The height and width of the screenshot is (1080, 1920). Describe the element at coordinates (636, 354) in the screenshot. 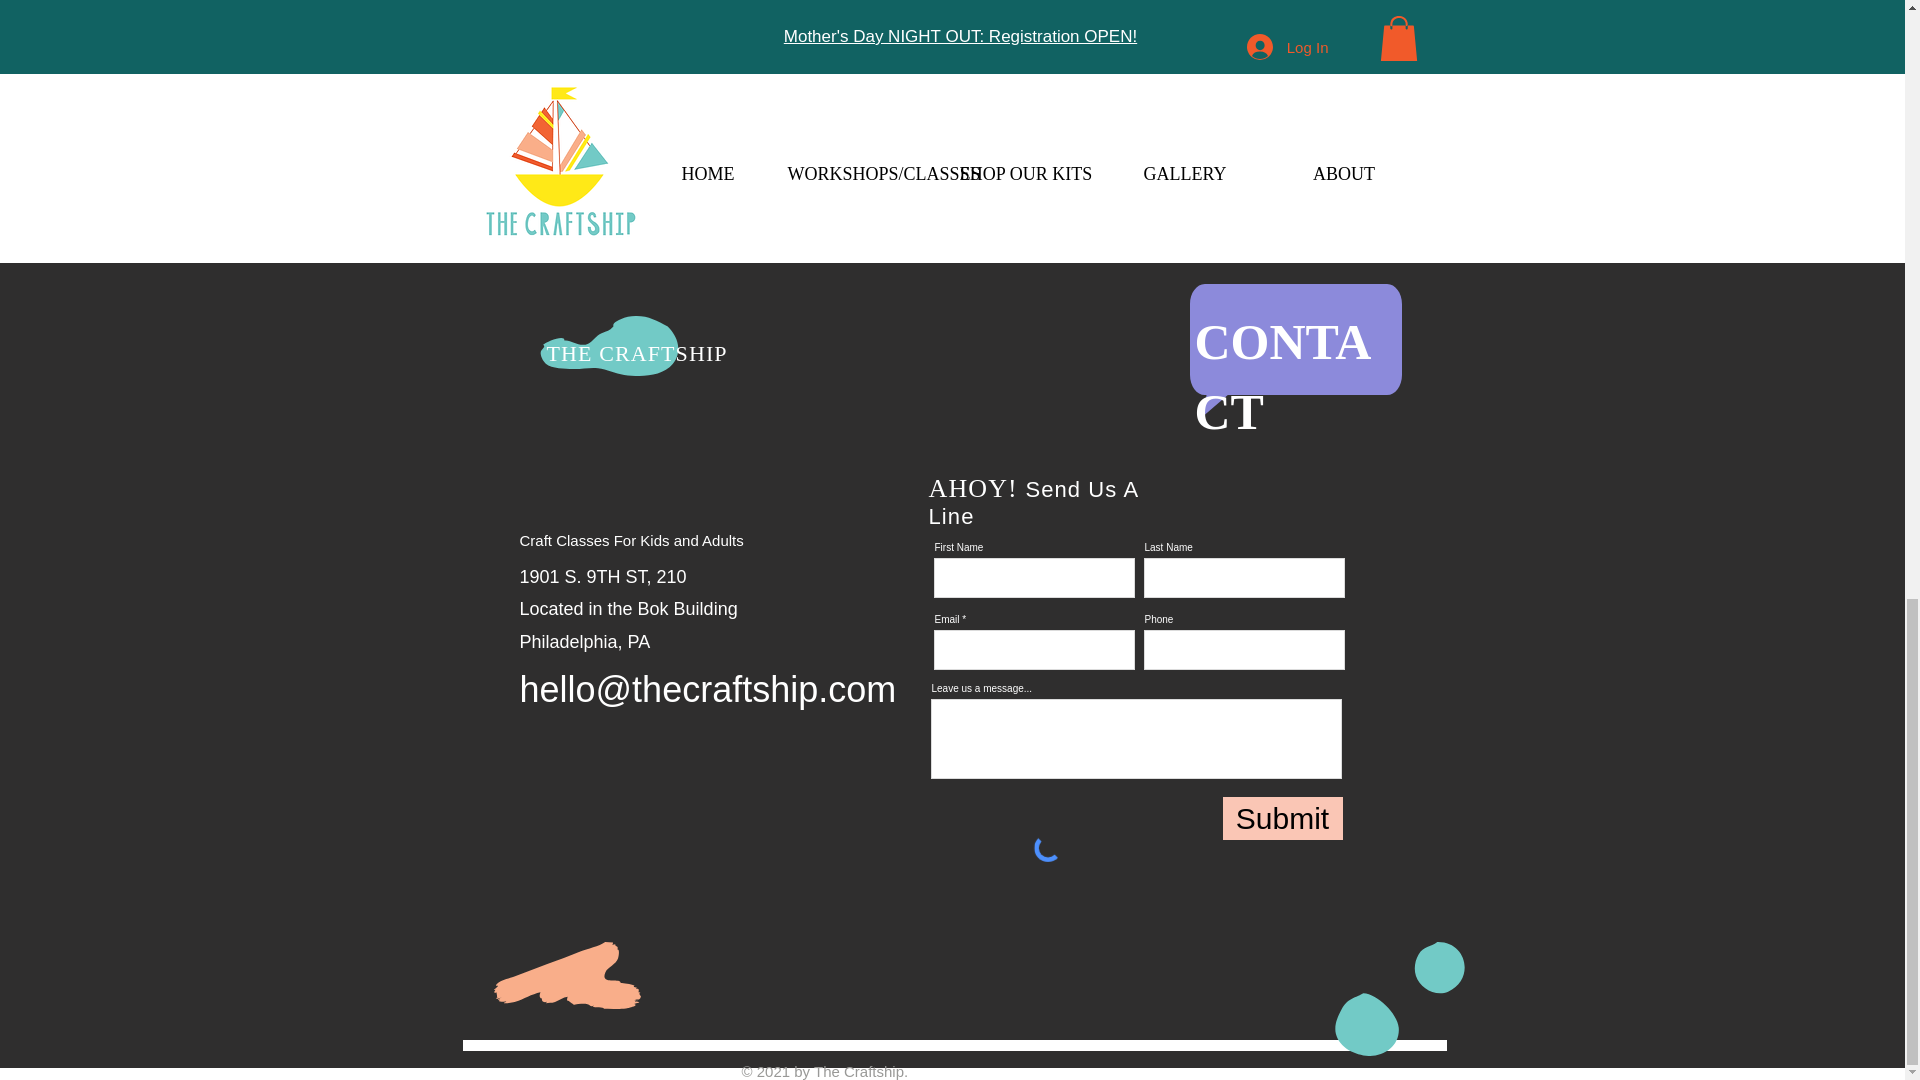

I see `THE CRAFTSHIP` at that location.